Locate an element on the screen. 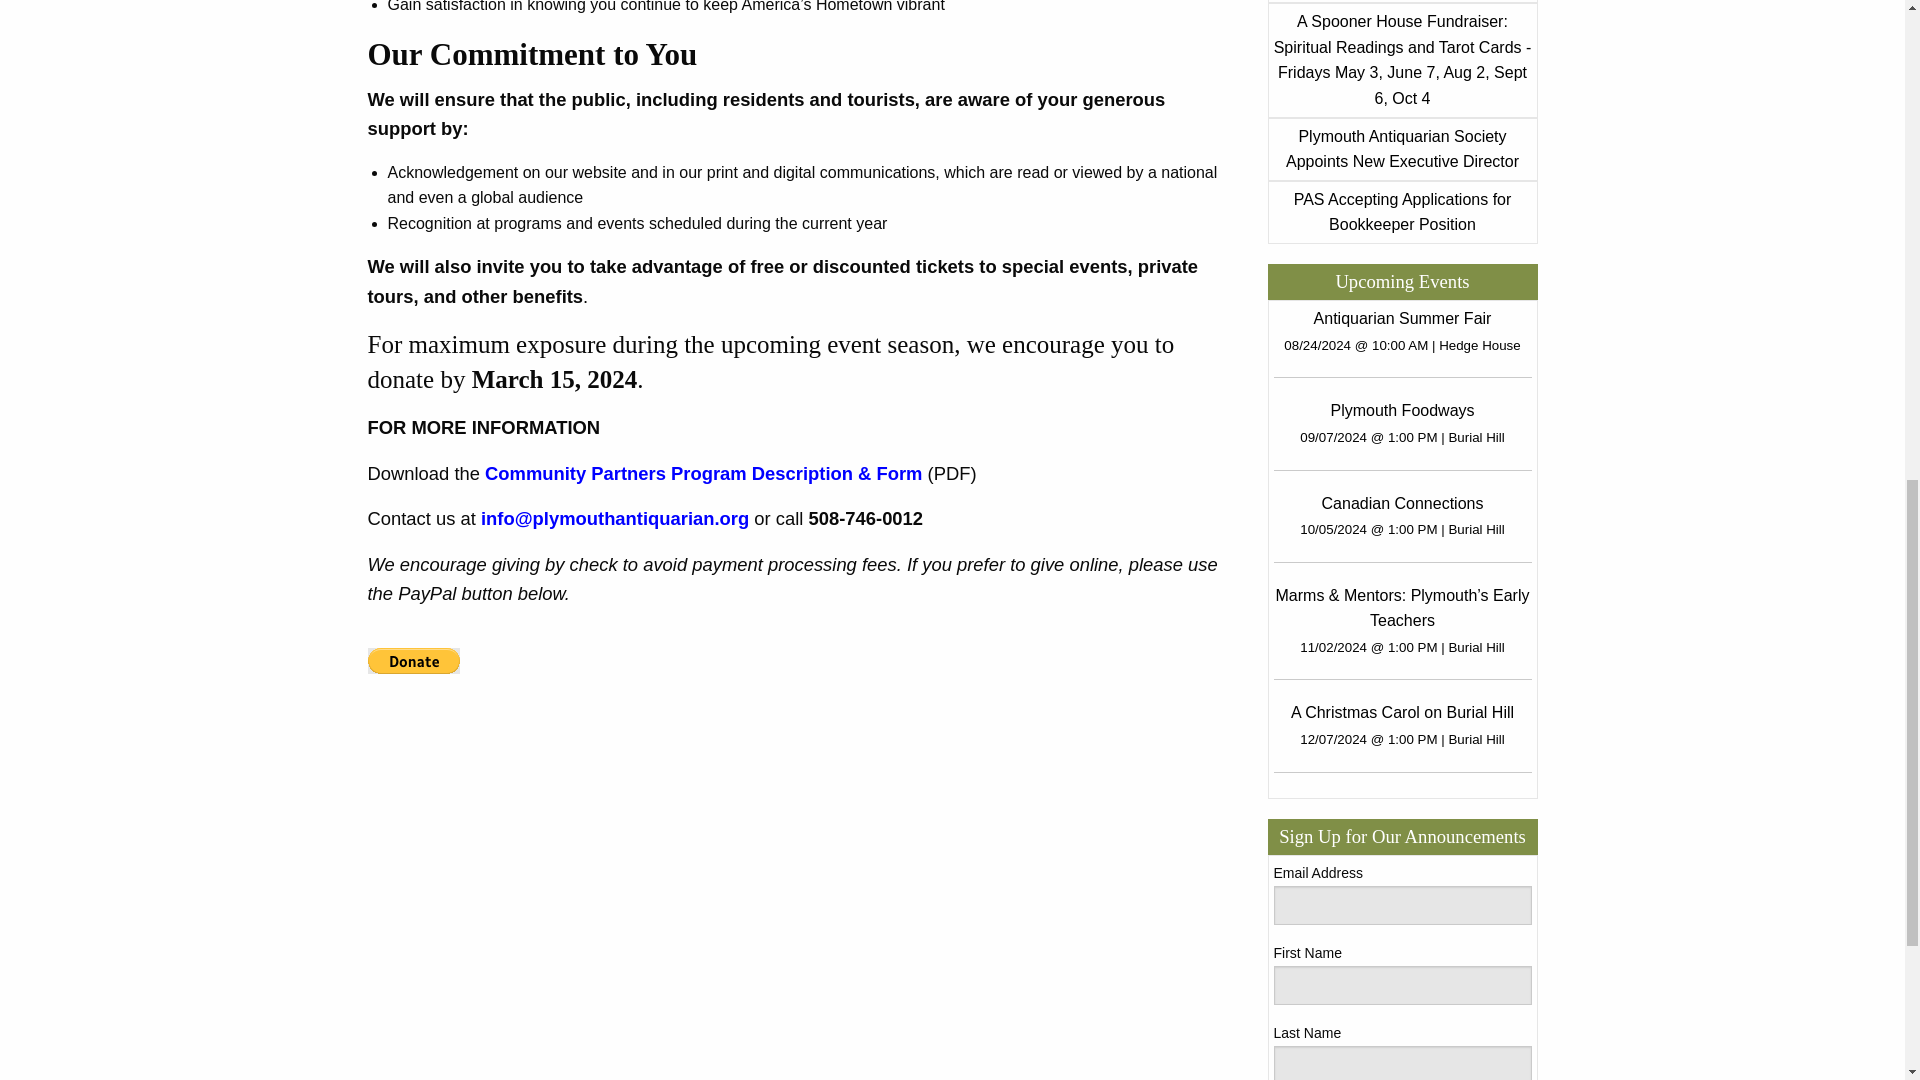 The image size is (1920, 1080). PayPal - The safer, easier way to pay online! is located at coordinates (414, 660).